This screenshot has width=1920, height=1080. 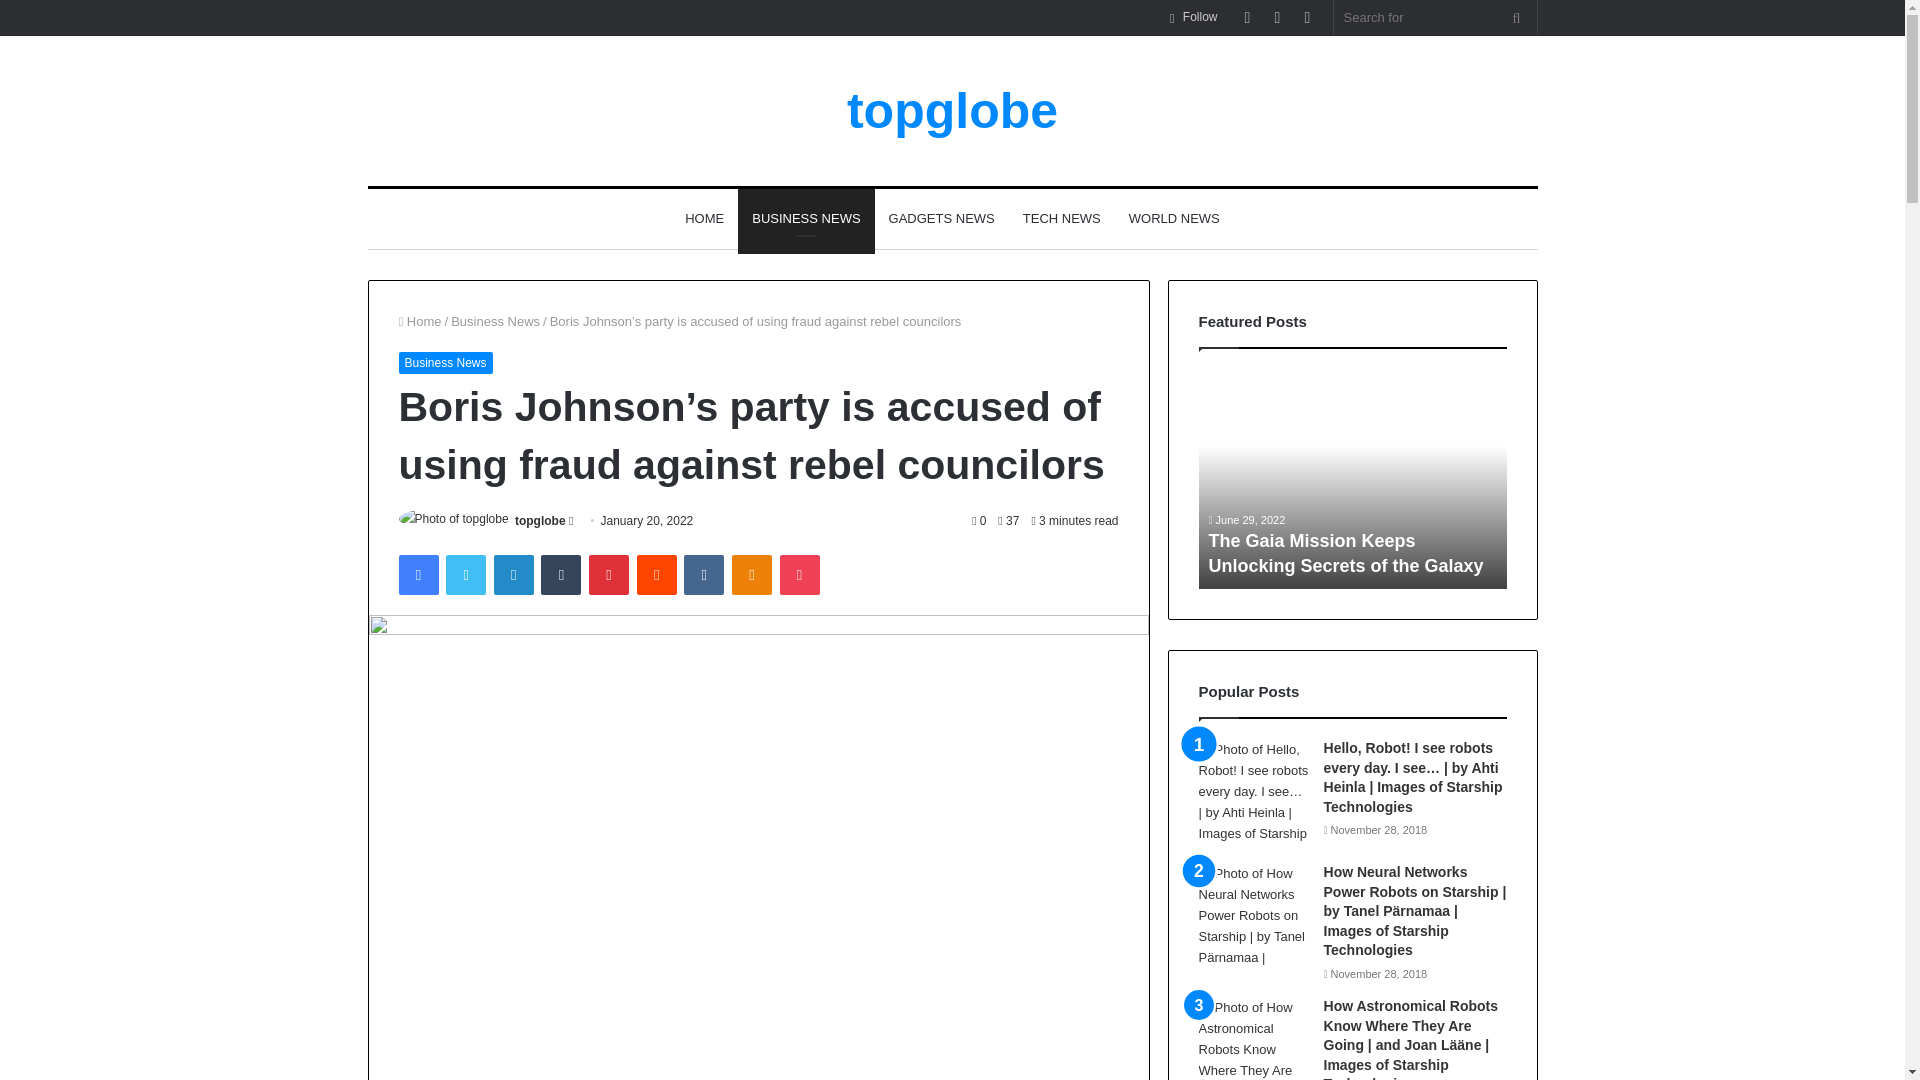 I want to click on HOME, so click(x=704, y=219).